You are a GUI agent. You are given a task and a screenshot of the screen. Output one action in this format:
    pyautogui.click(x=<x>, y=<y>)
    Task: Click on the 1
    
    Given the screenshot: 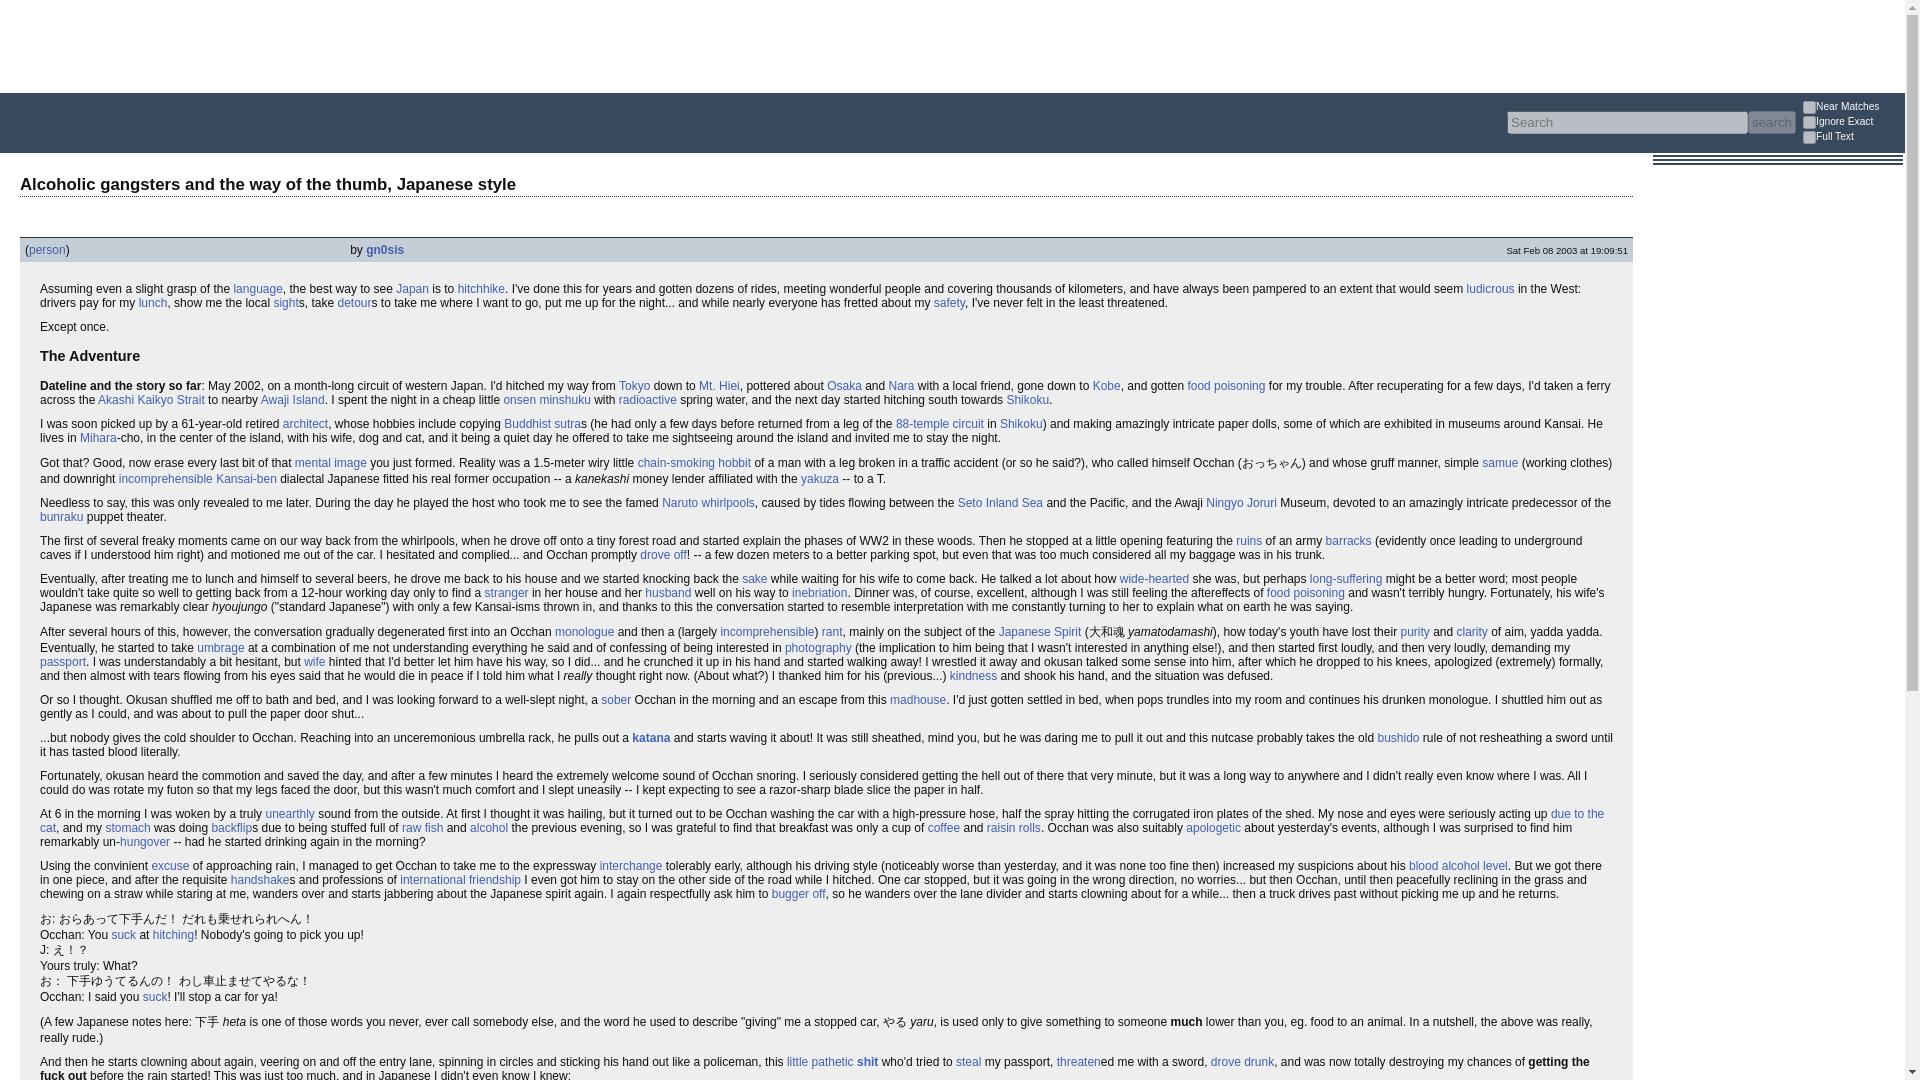 What is the action you would take?
    pyautogui.click(x=1809, y=136)
    